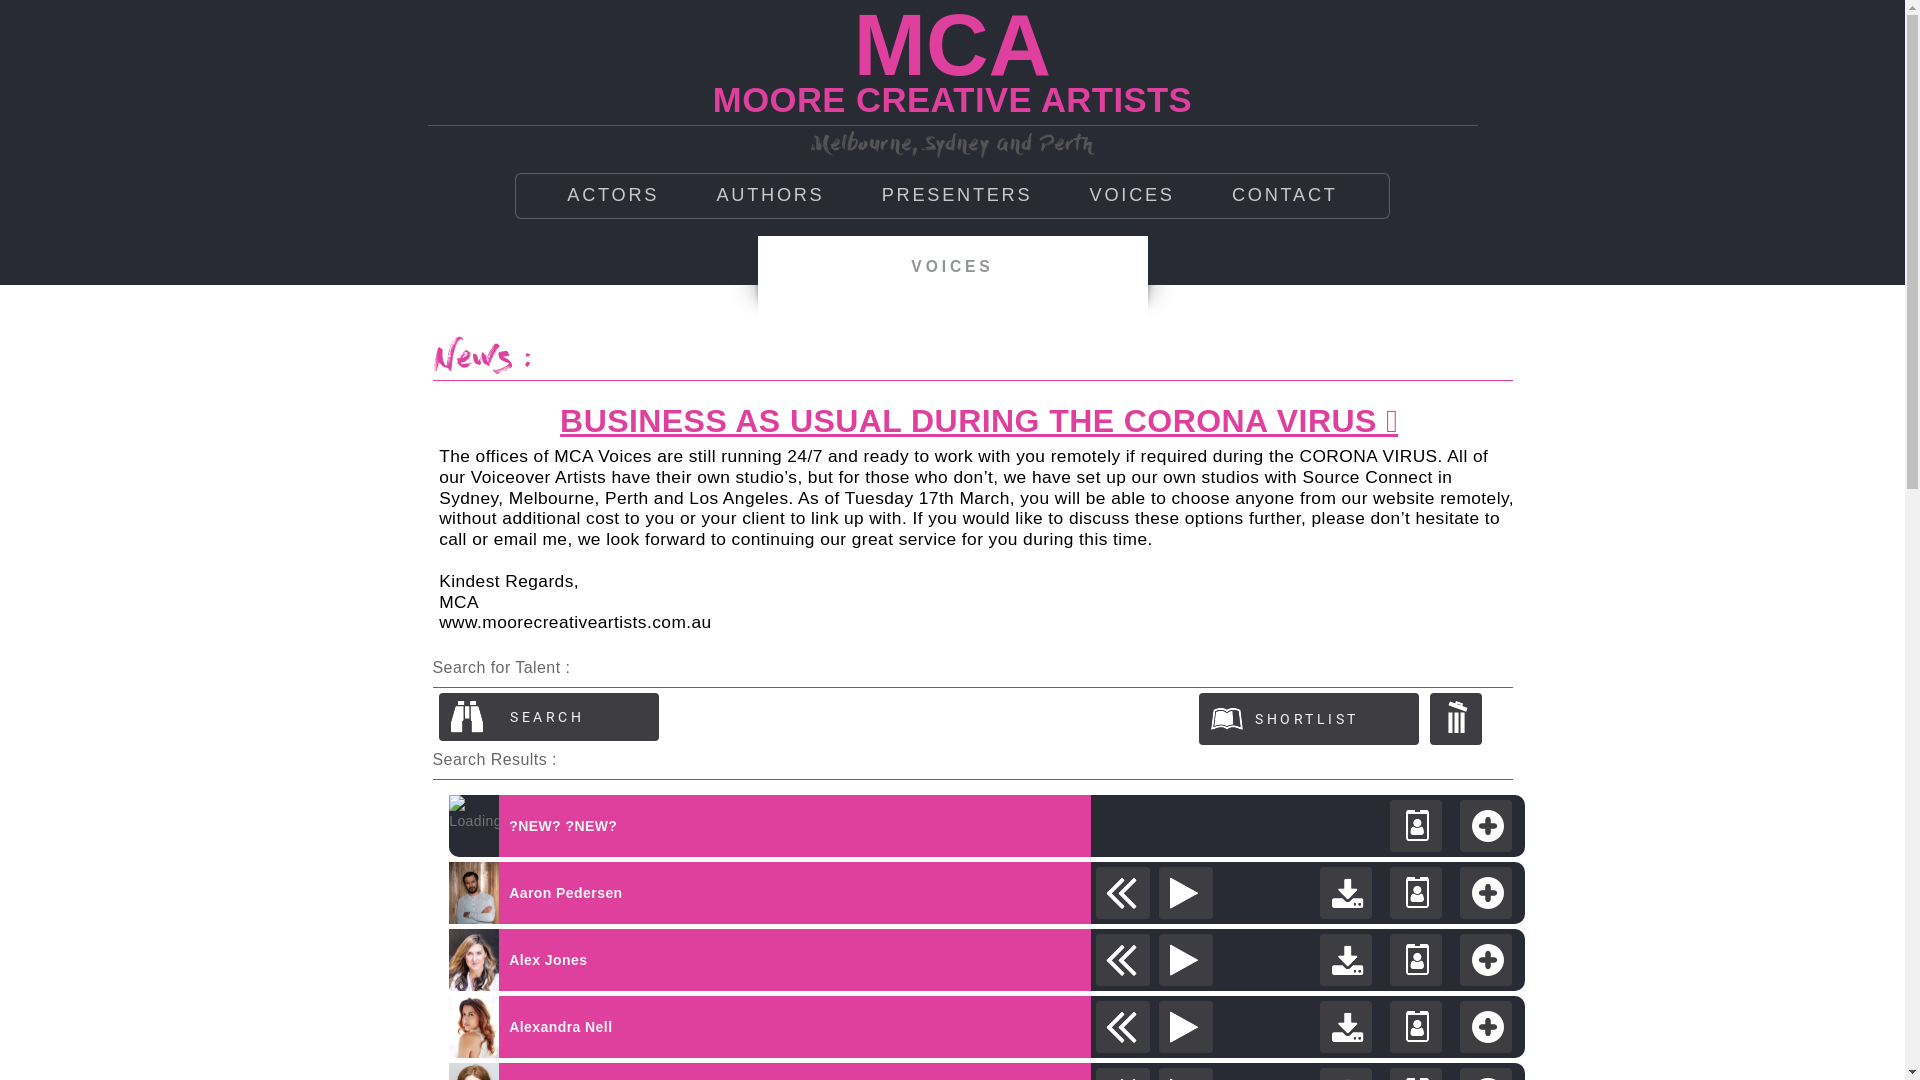  I want to click on Already in shortlist, so click(987, 805).